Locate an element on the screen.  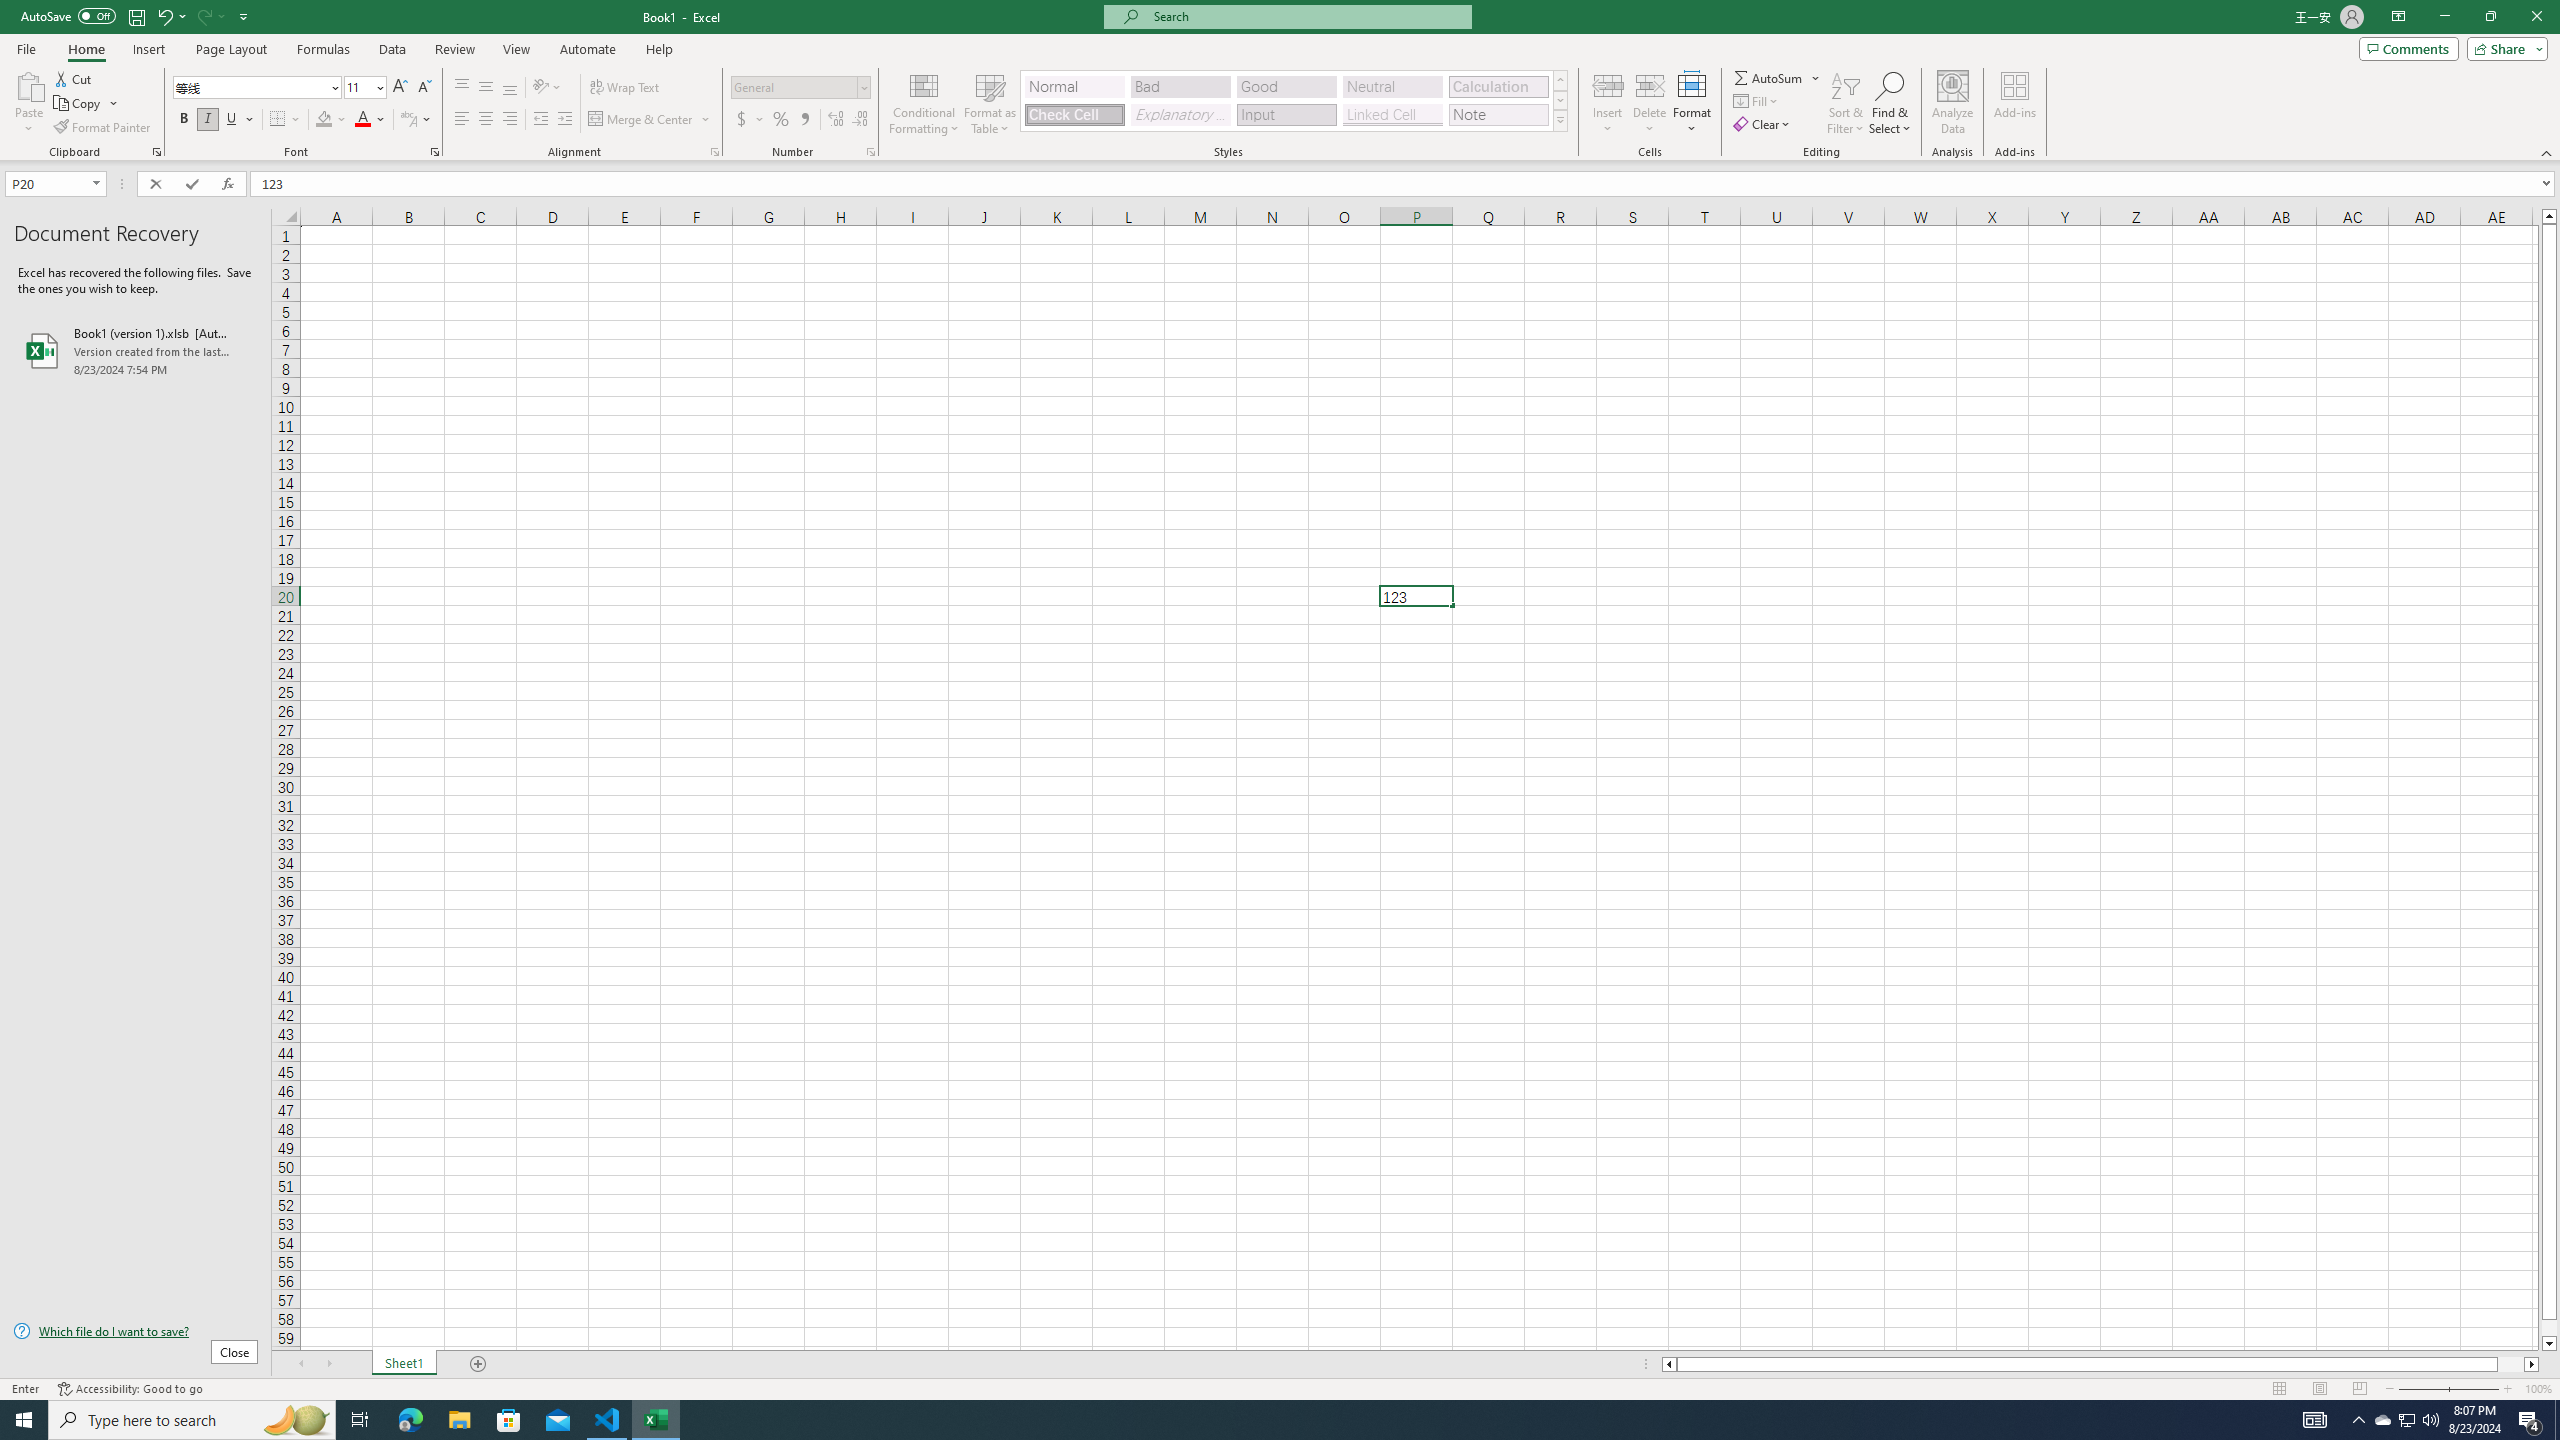
Orientation is located at coordinates (547, 88).